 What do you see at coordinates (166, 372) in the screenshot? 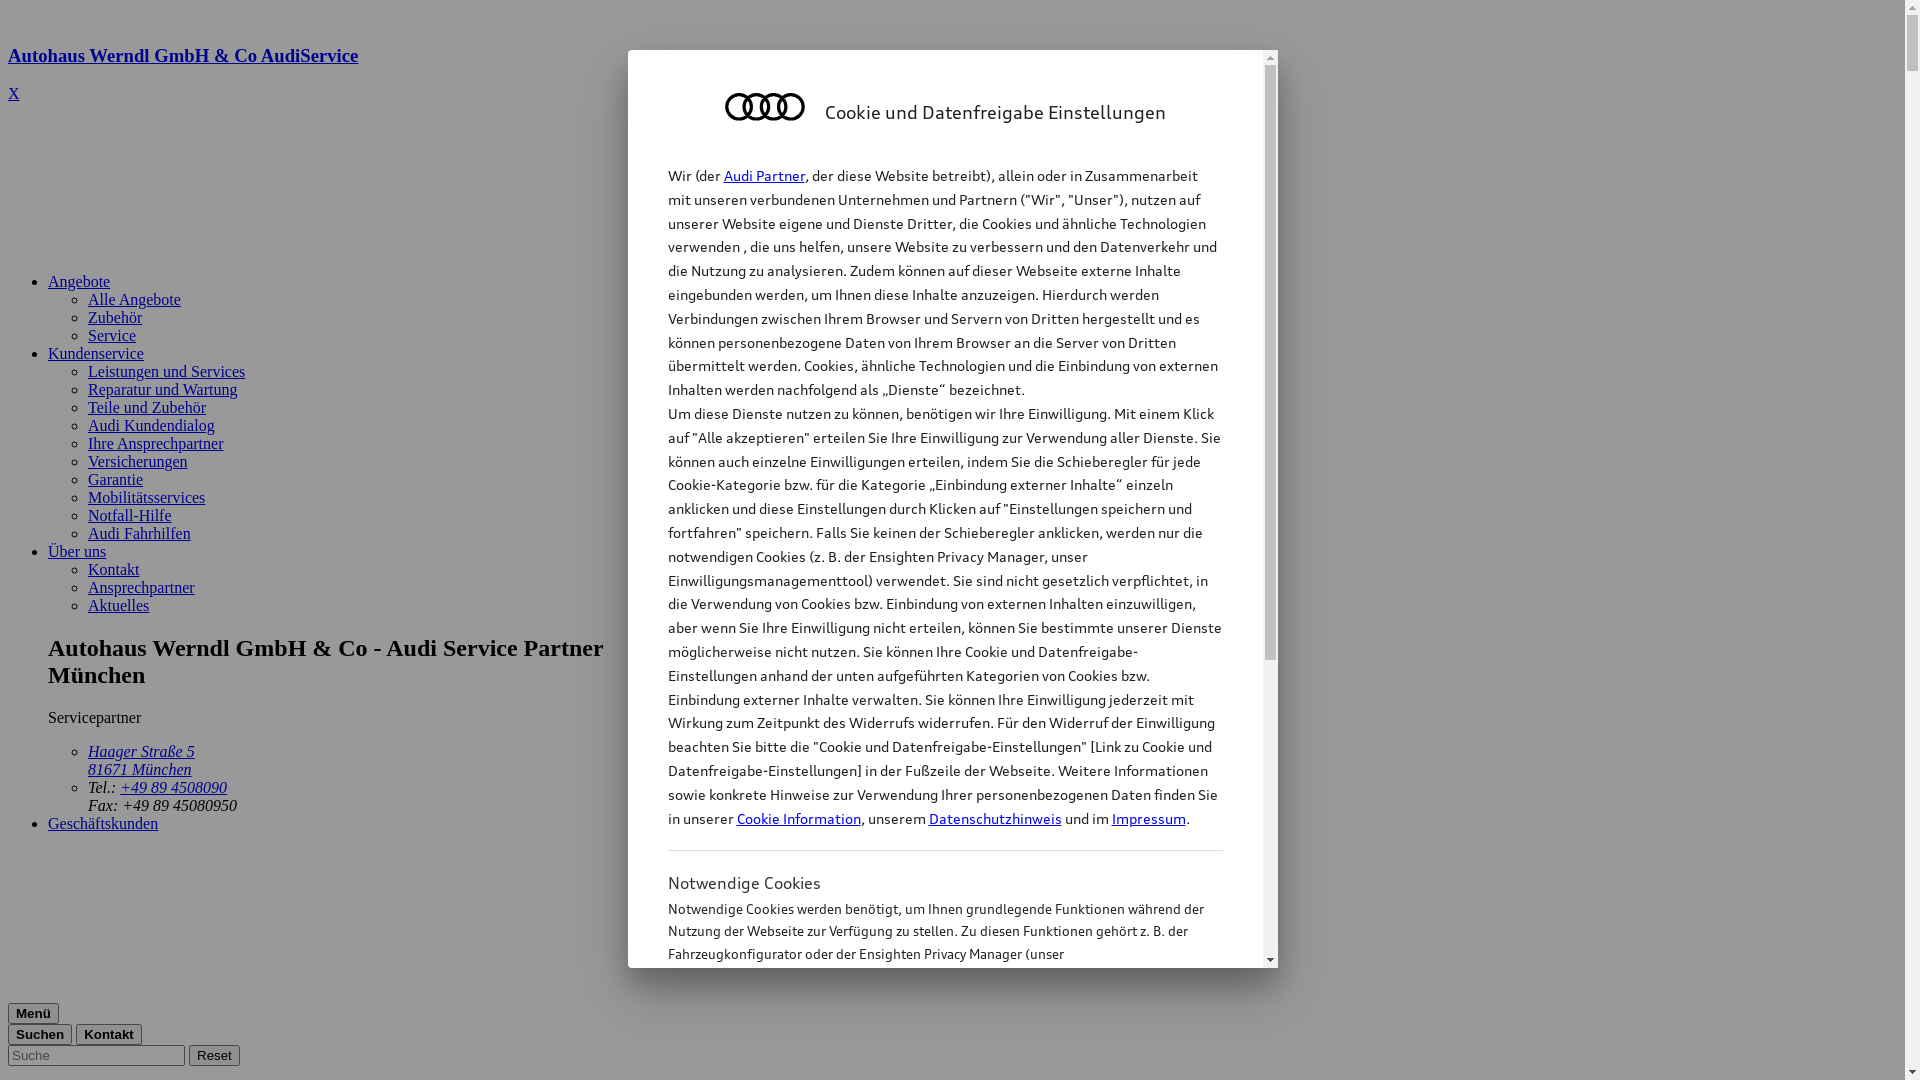
I see `Leistungen und Services` at bounding box center [166, 372].